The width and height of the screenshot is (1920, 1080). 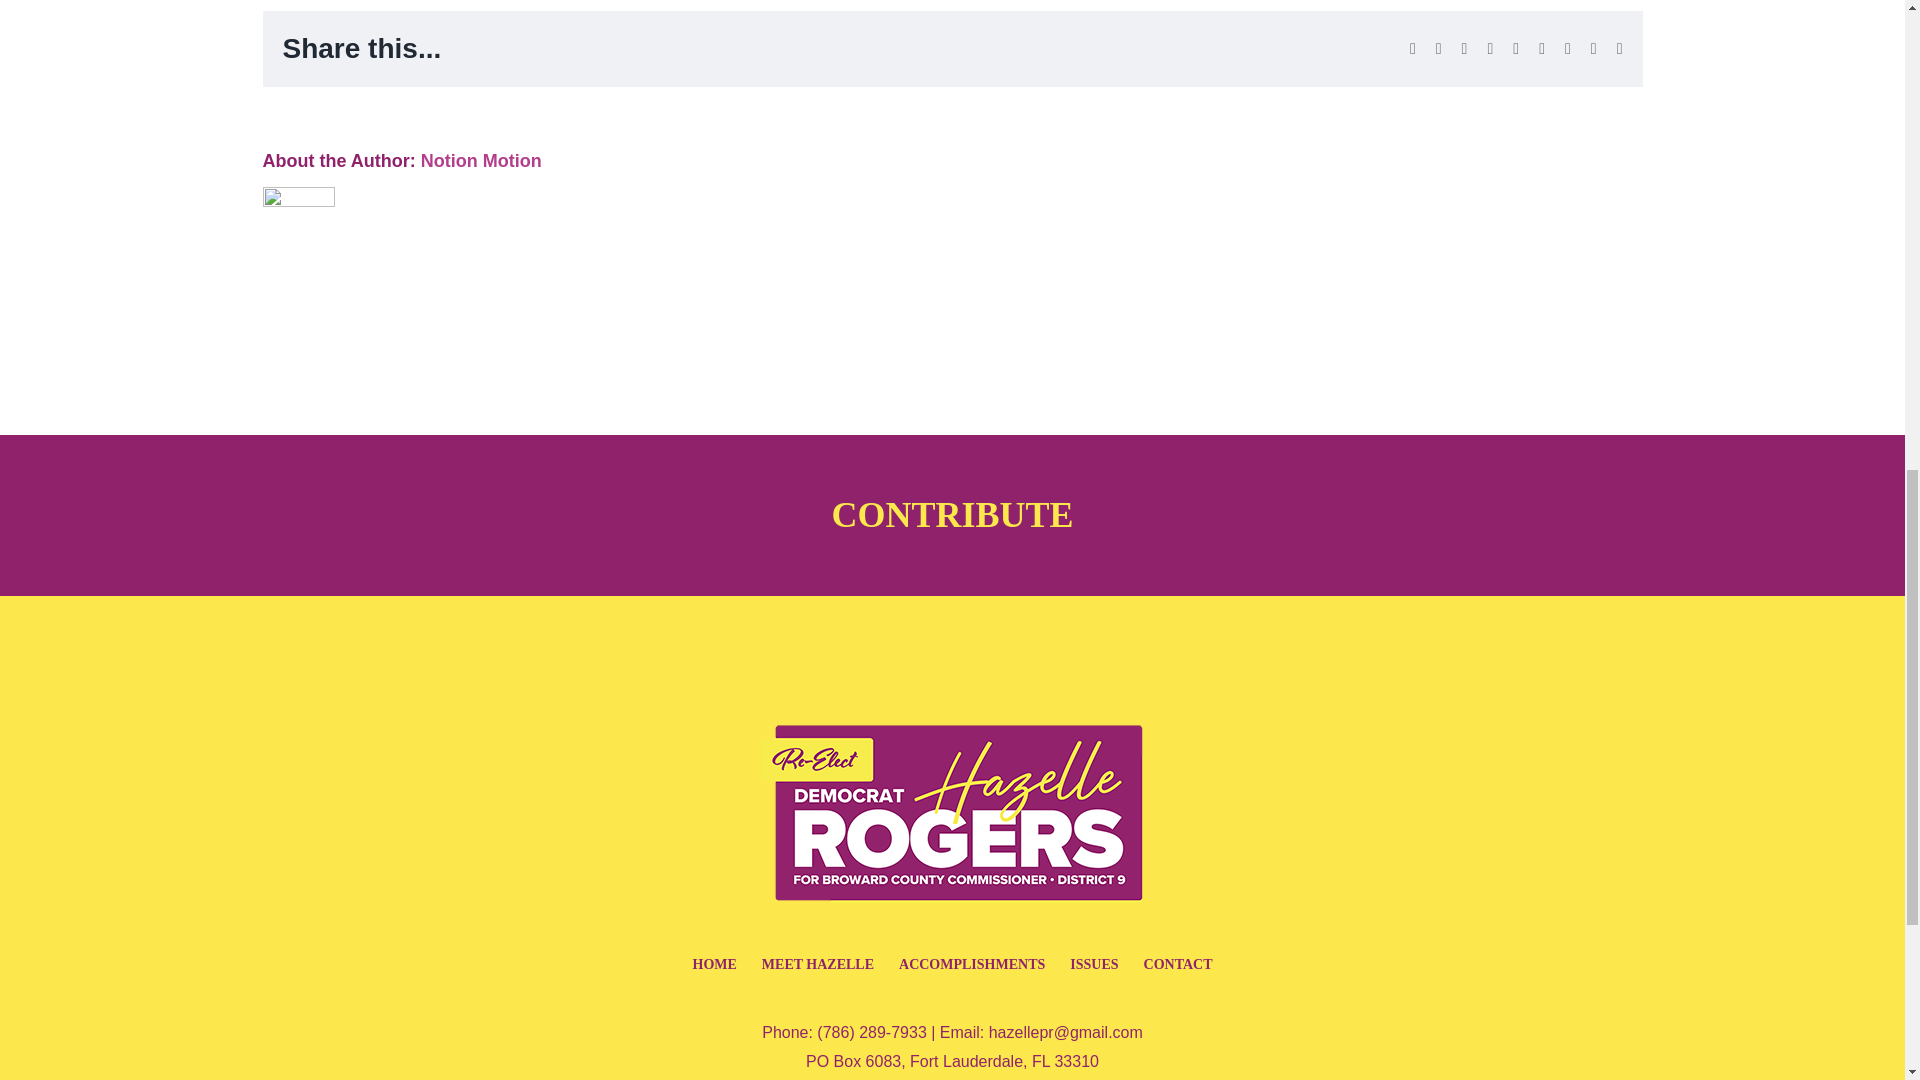 I want to click on Notion Motion, so click(x=480, y=160).